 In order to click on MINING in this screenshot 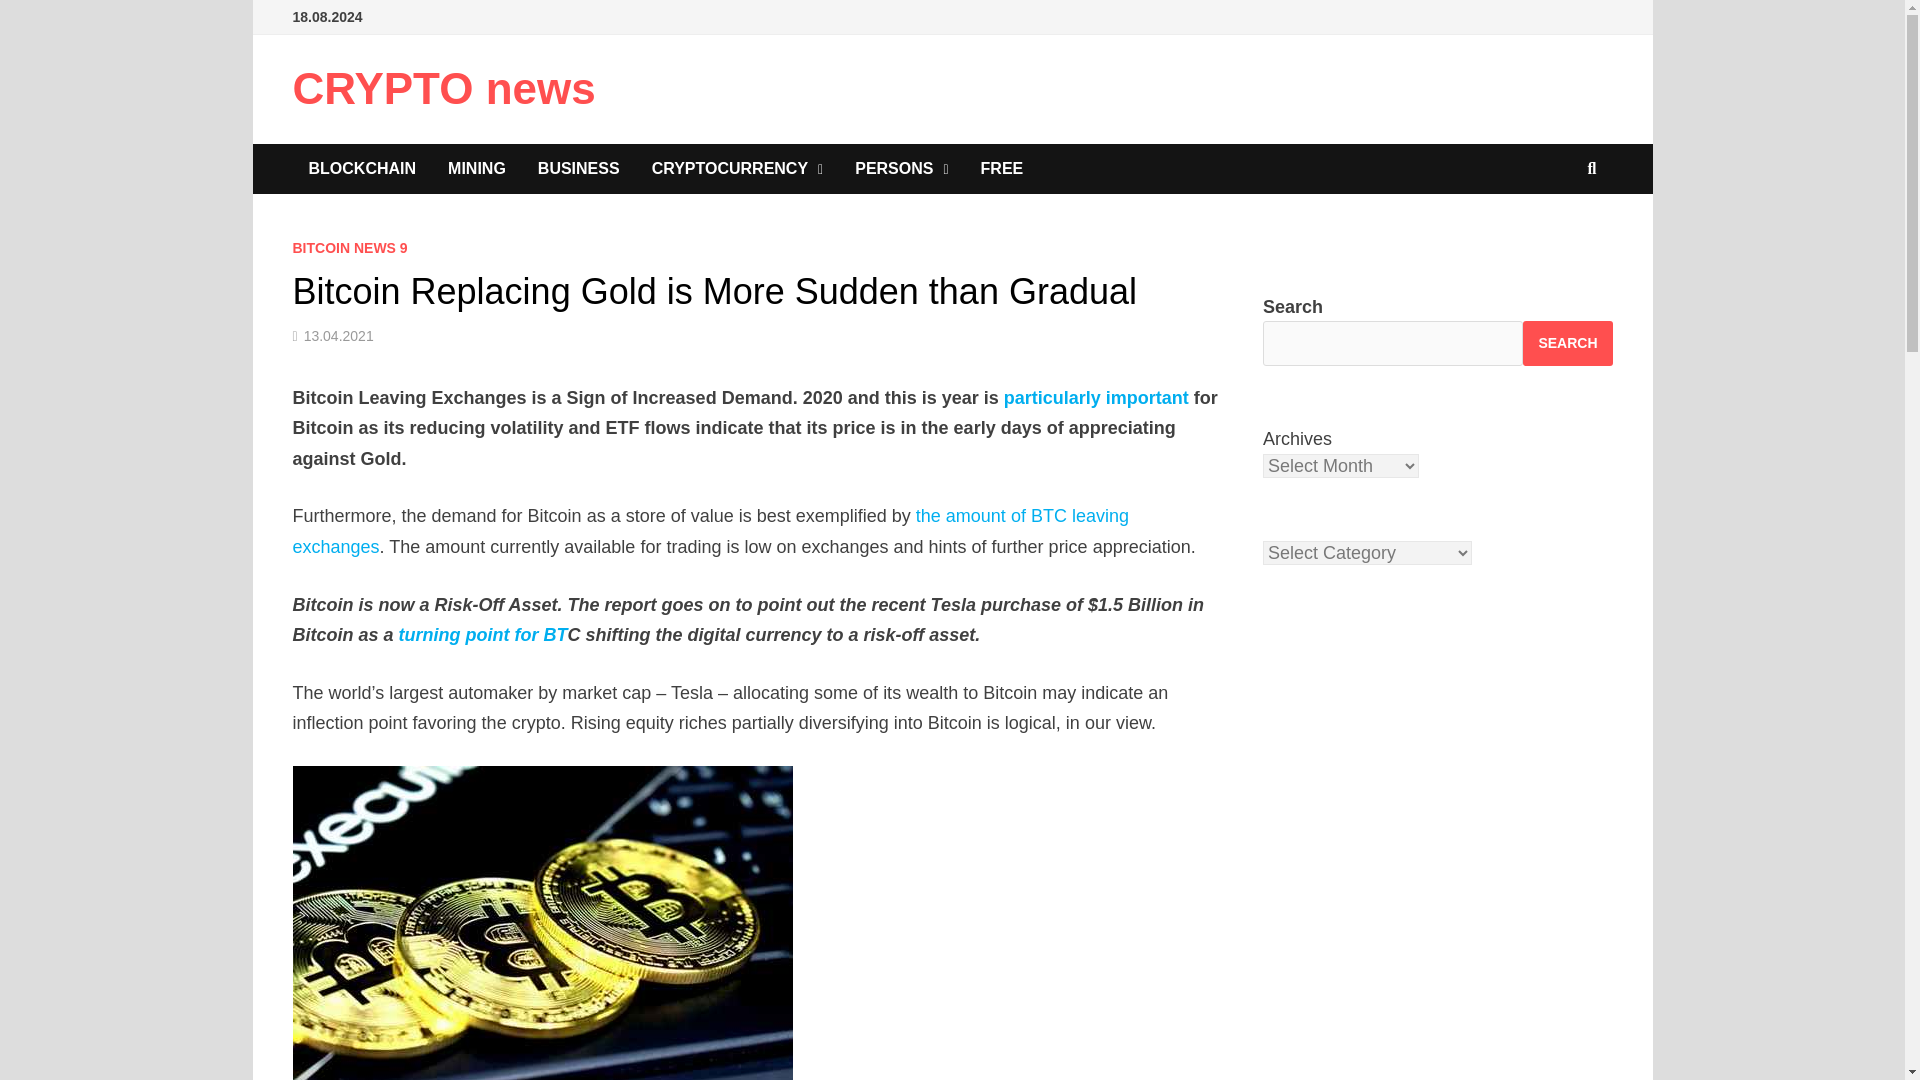, I will do `click(477, 168)`.